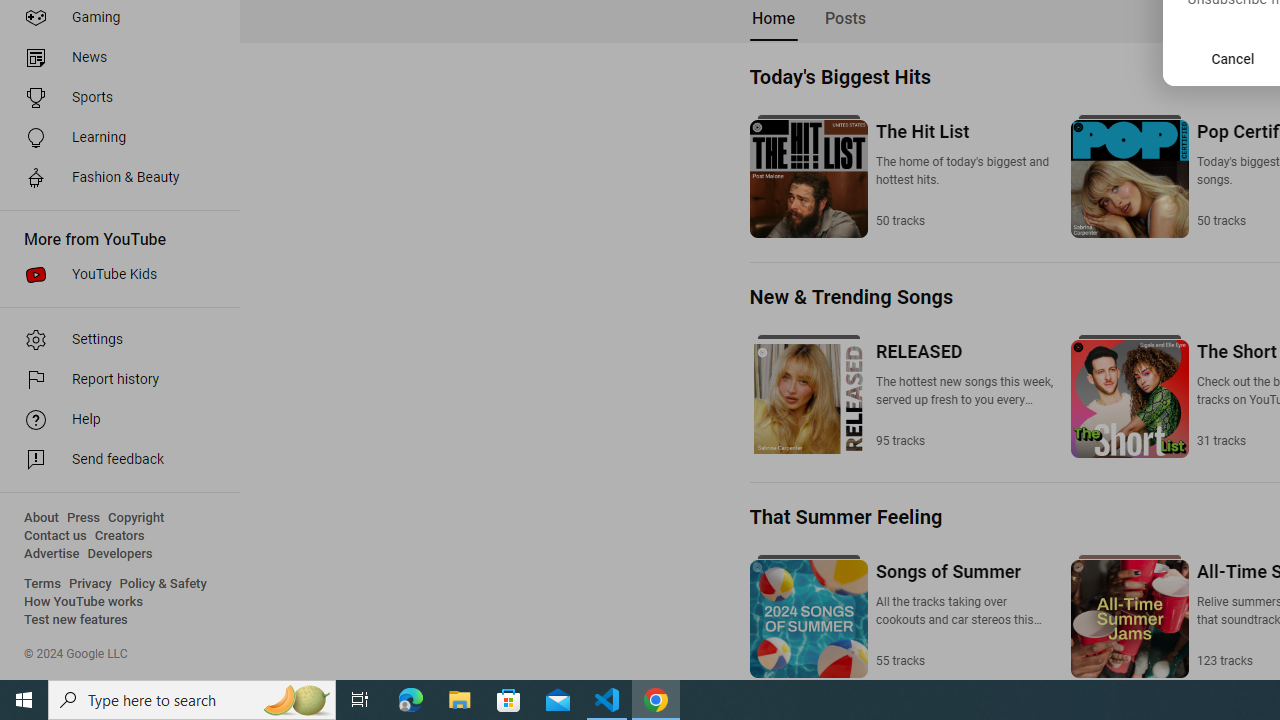  I want to click on Sports, so click(114, 98).